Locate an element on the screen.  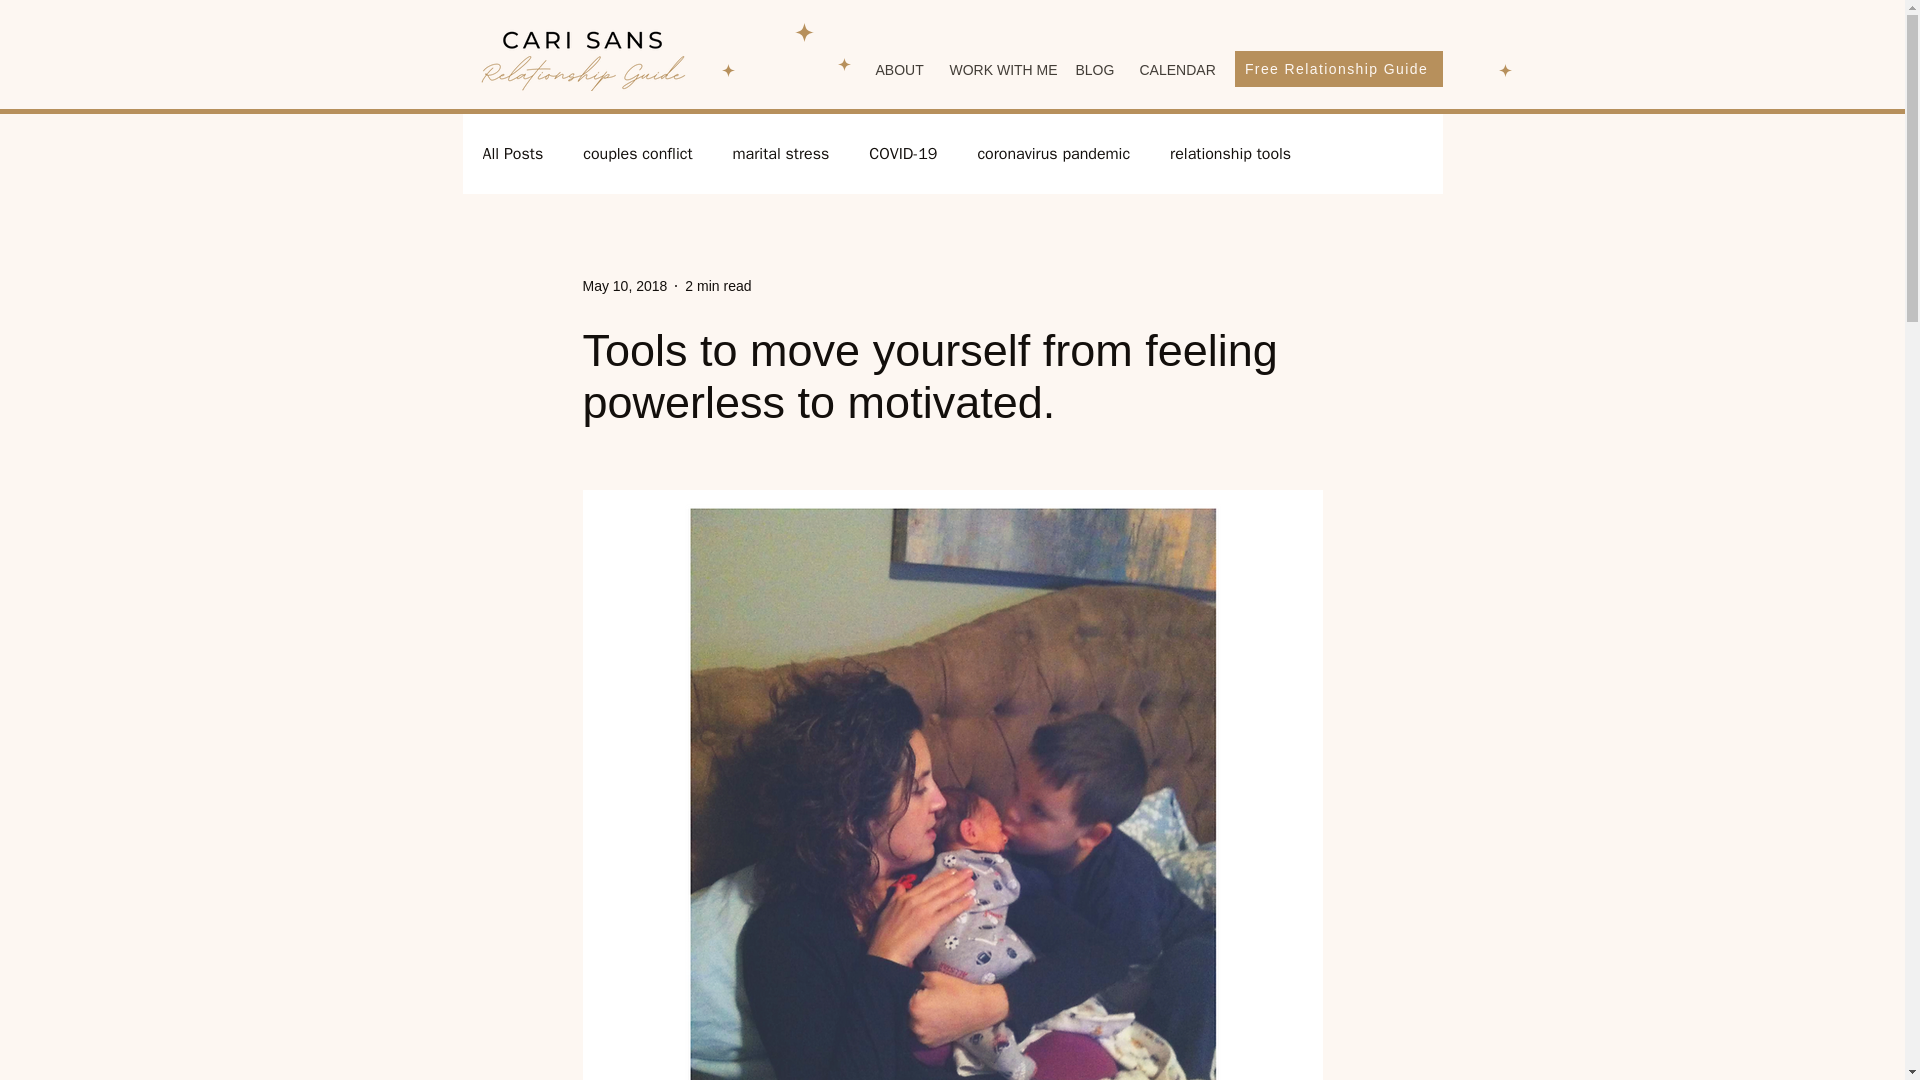
COVID-19 is located at coordinates (902, 154).